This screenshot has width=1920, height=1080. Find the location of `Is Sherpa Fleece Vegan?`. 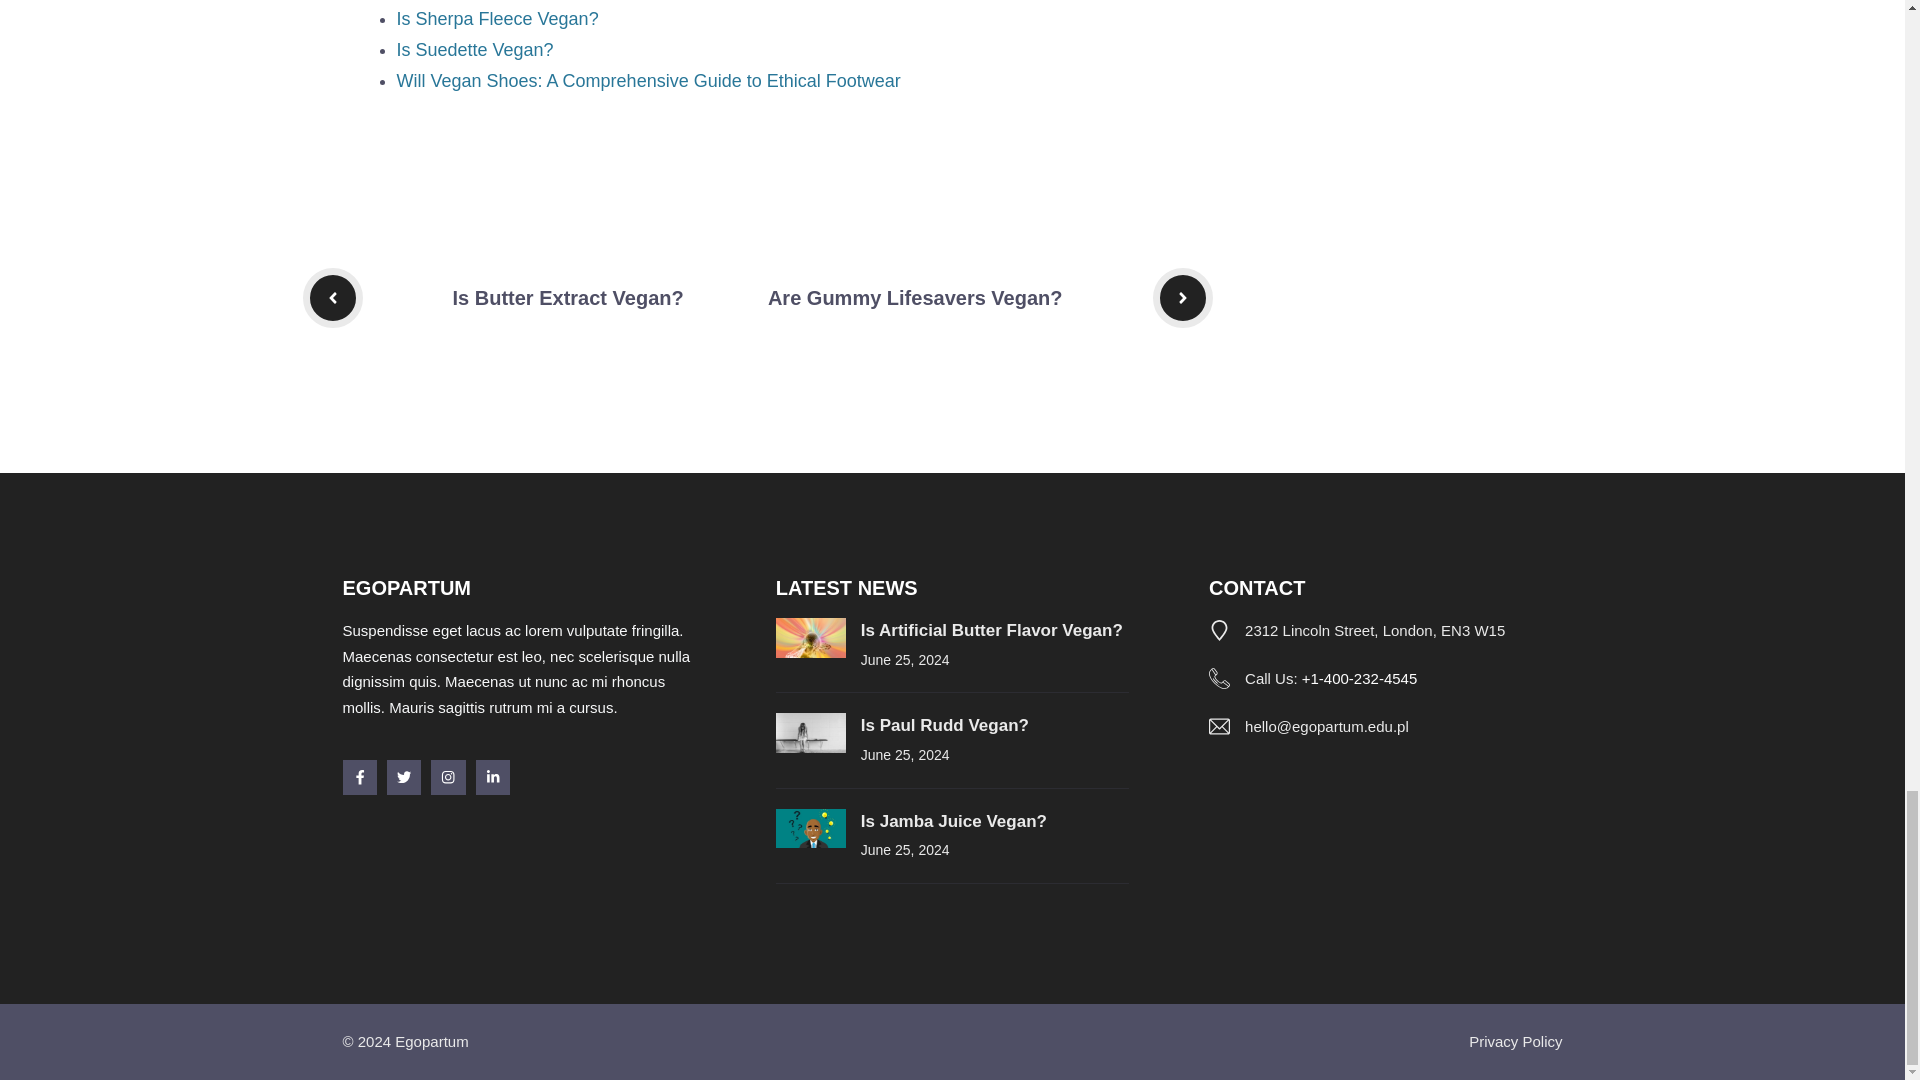

Is Sherpa Fleece Vegan? is located at coordinates (496, 18).